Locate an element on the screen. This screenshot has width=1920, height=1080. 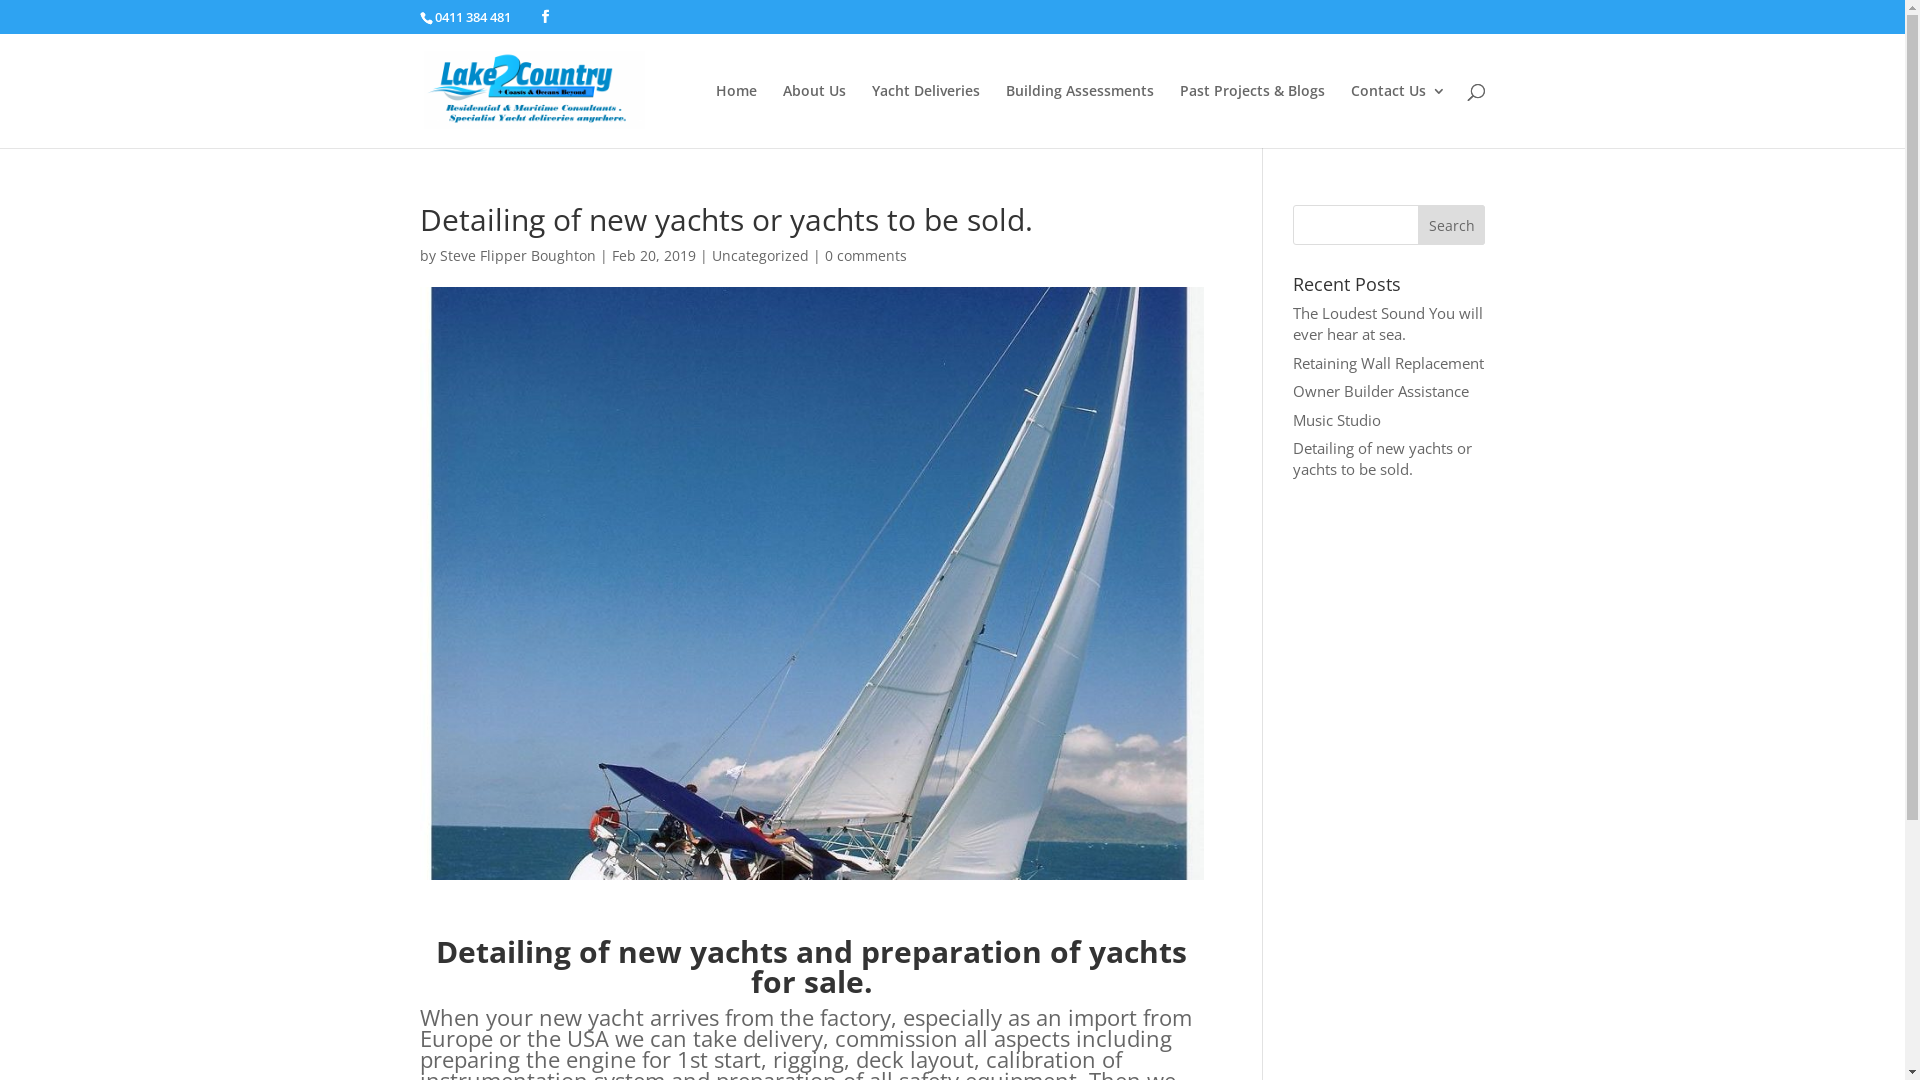
Past Projects & Blogs is located at coordinates (1252, 116).